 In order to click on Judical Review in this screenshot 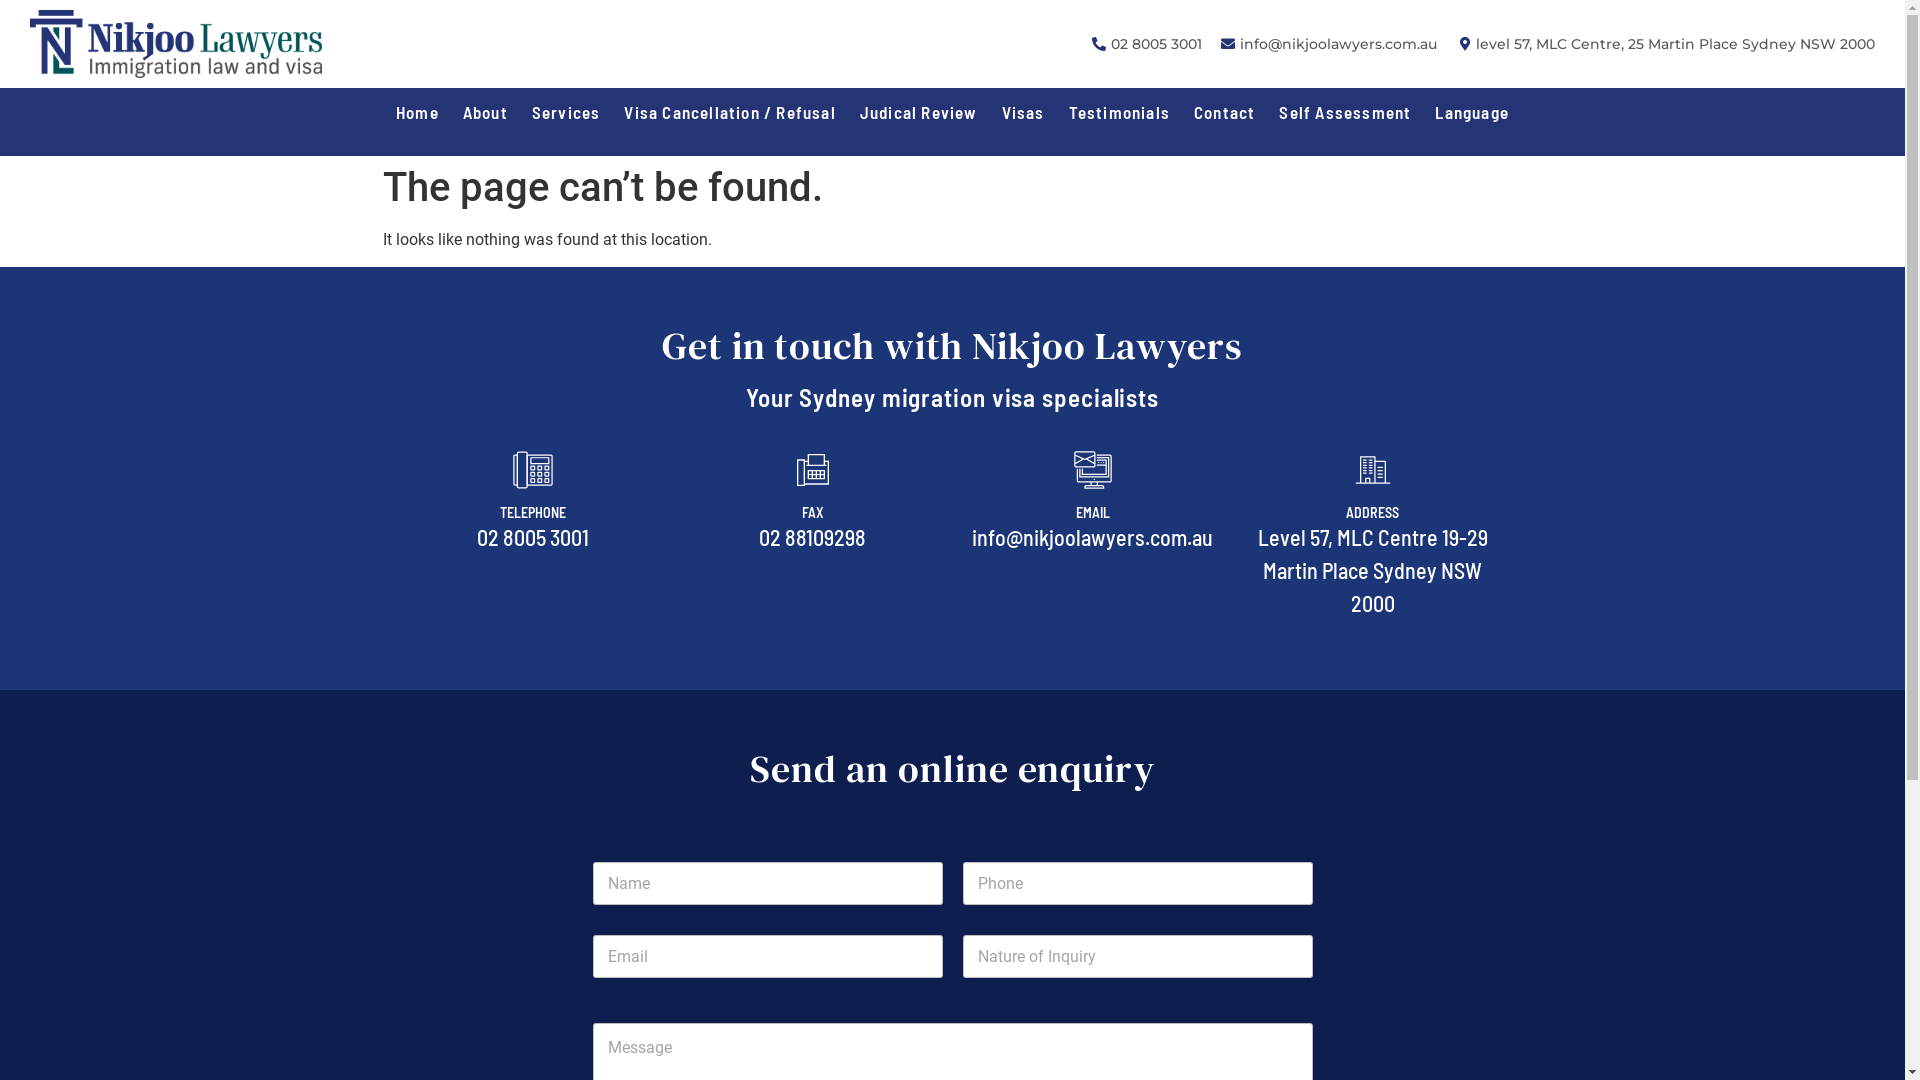, I will do `click(919, 112)`.